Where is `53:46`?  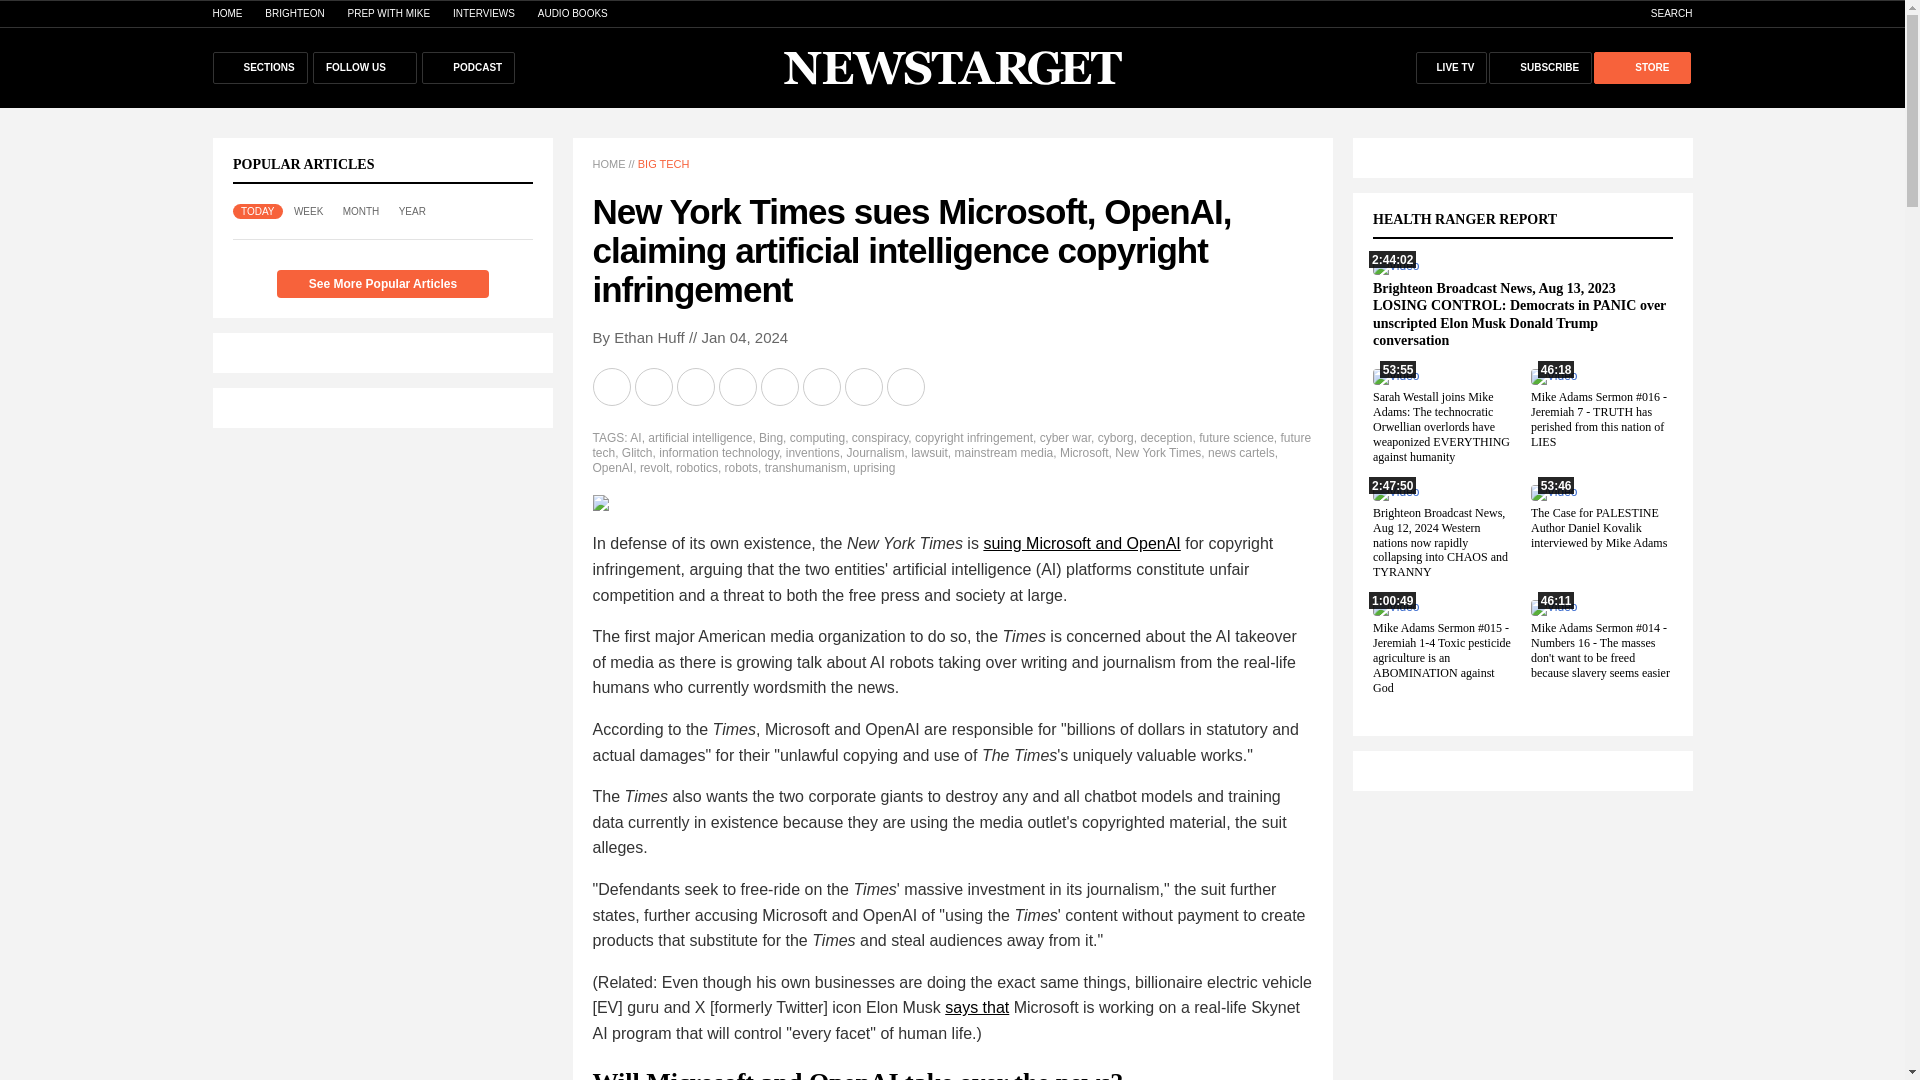 53:46 is located at coordinates (1553, 491).